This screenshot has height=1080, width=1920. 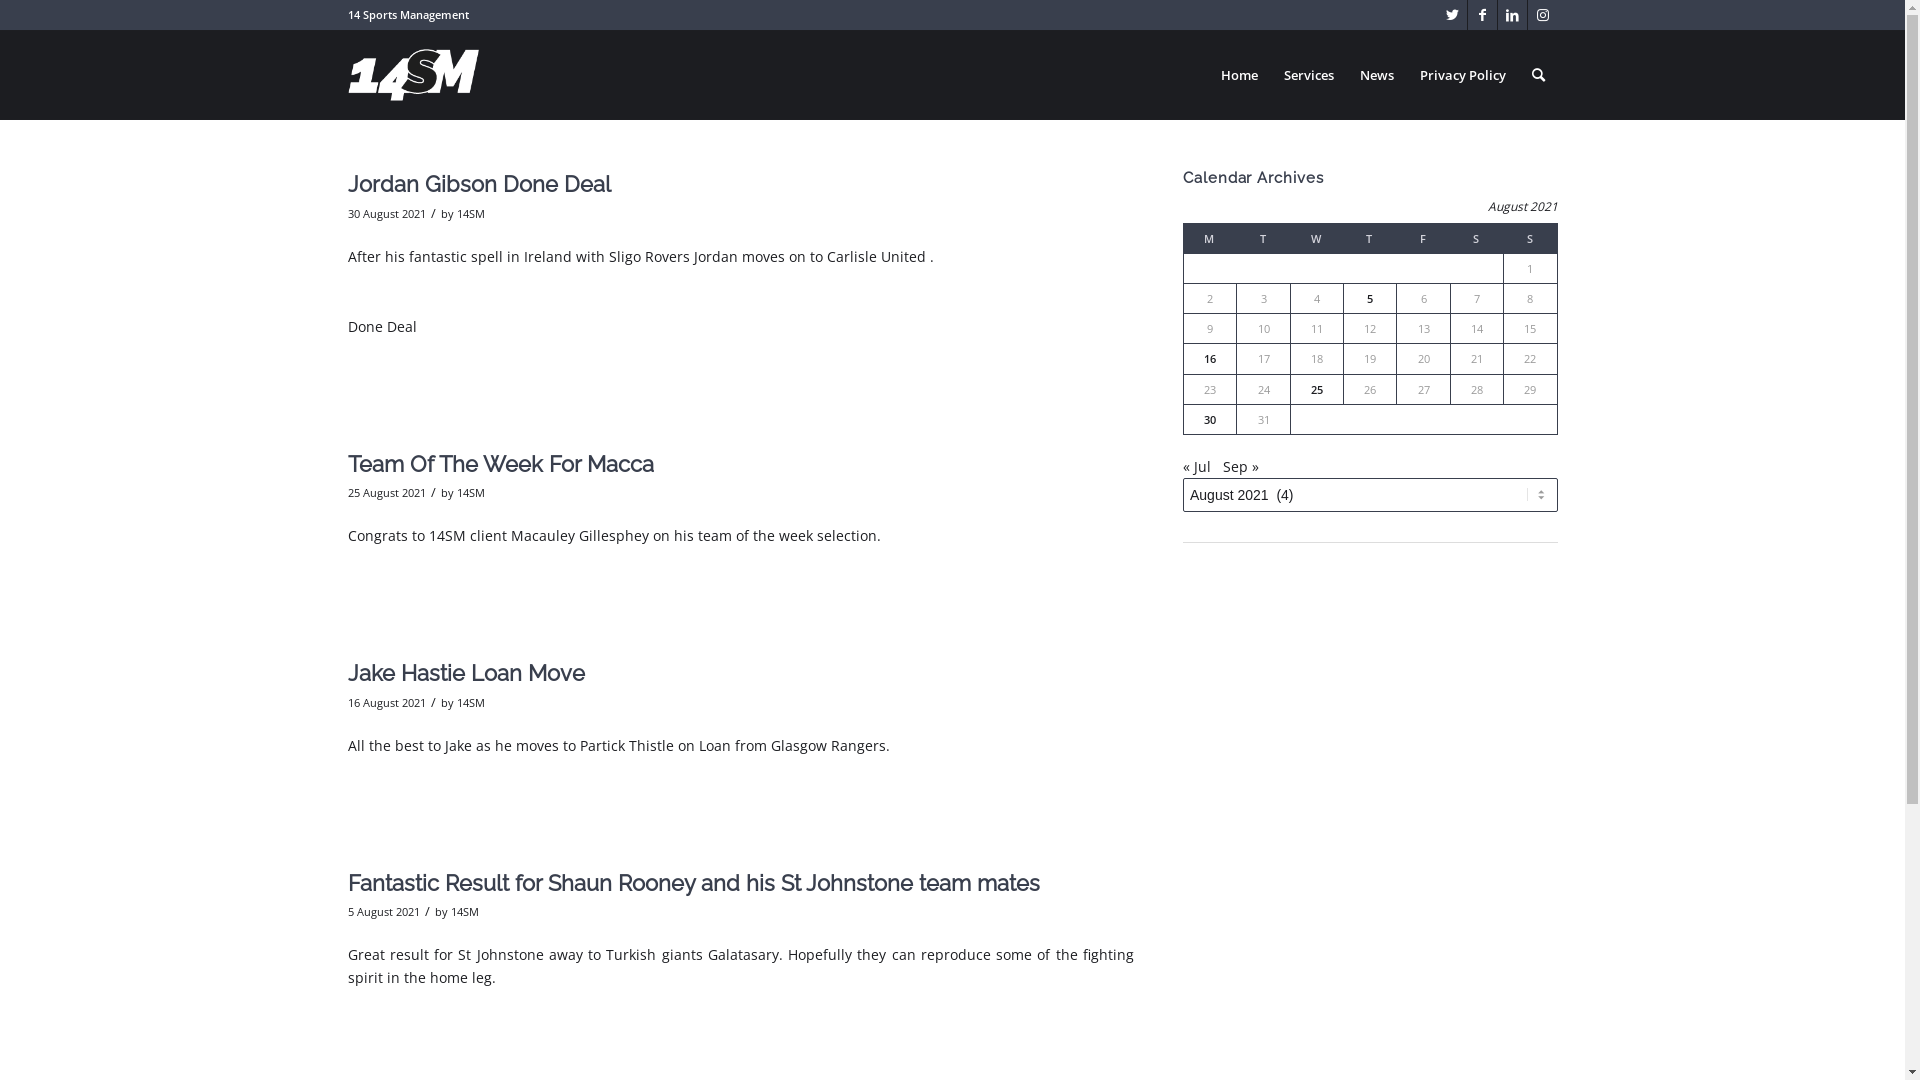 What do you see at coordinates (1210, 420) in the screenshot?
I see `30` at bounding box center [1210, 420].